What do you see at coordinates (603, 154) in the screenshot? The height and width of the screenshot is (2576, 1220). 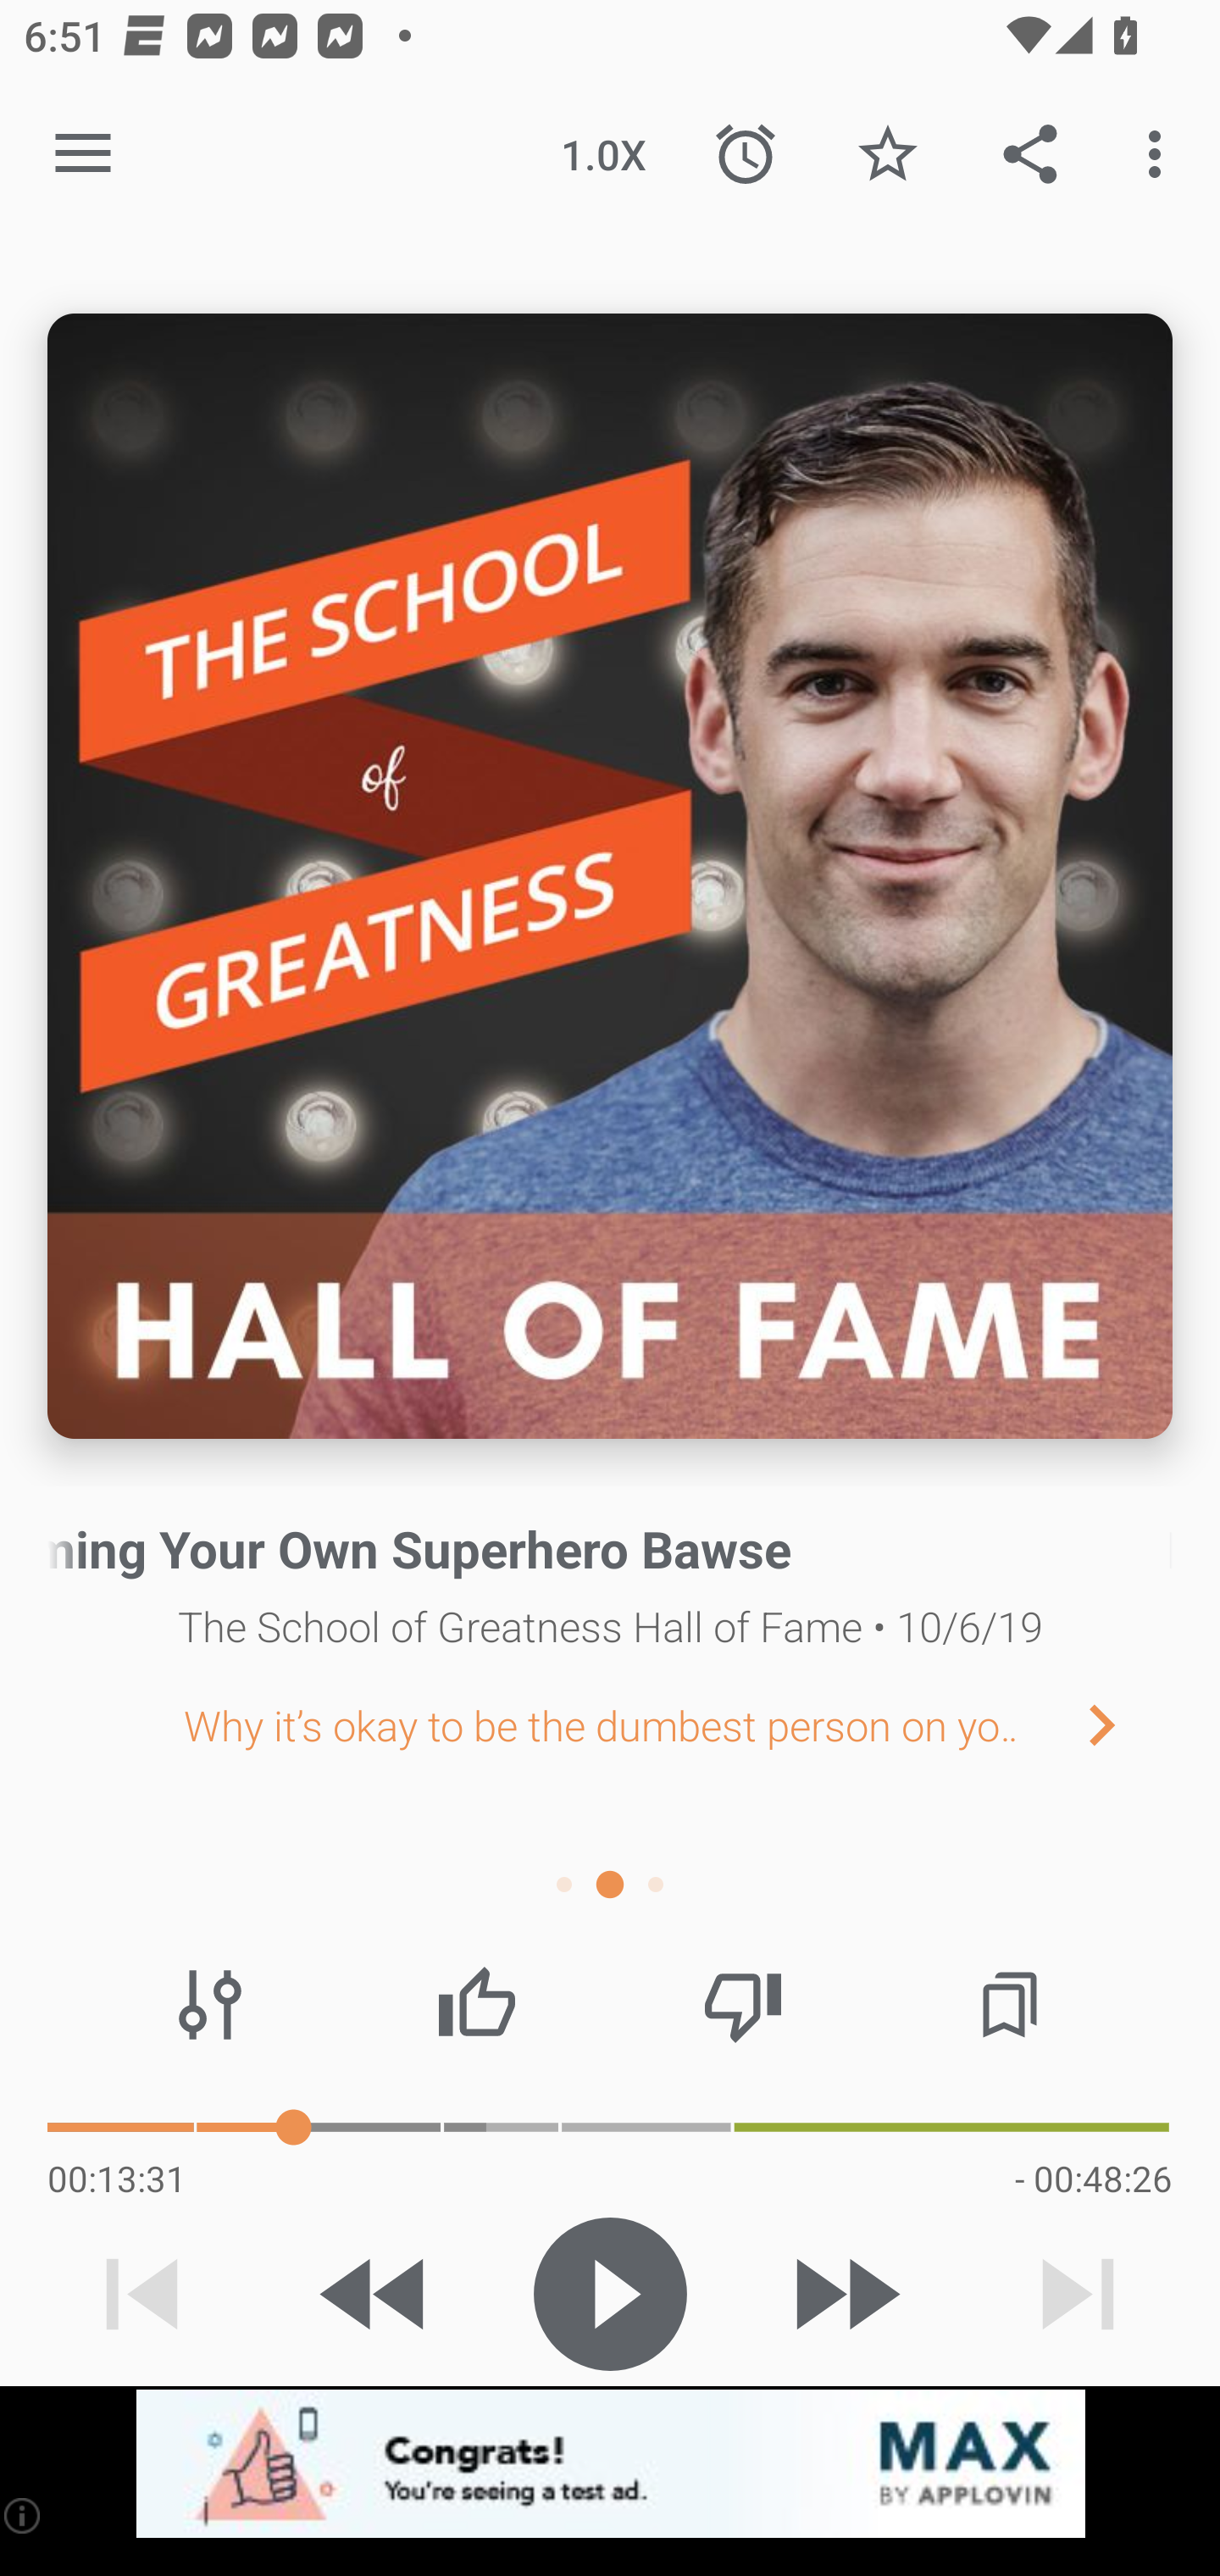 I see `1.0X` at bounding box center [603, 154].